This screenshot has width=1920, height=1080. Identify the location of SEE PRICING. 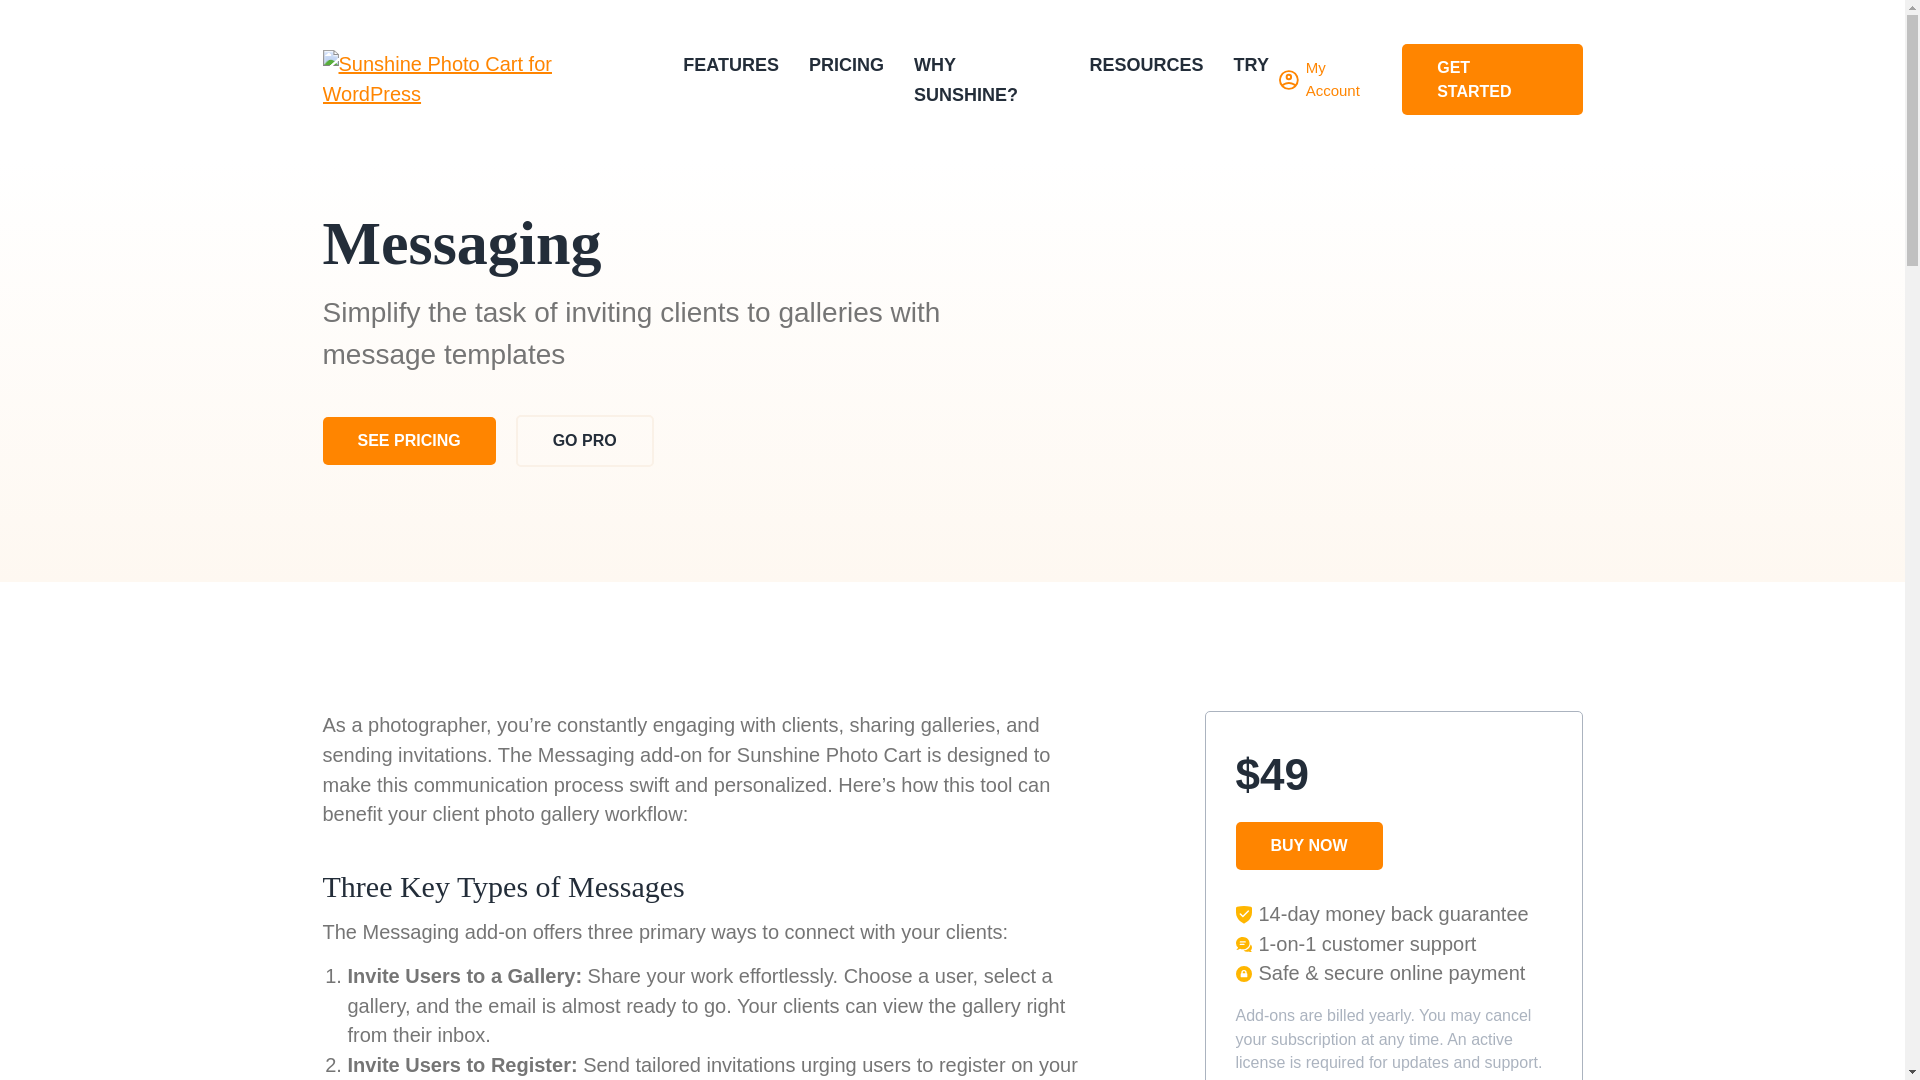
(408, 440).